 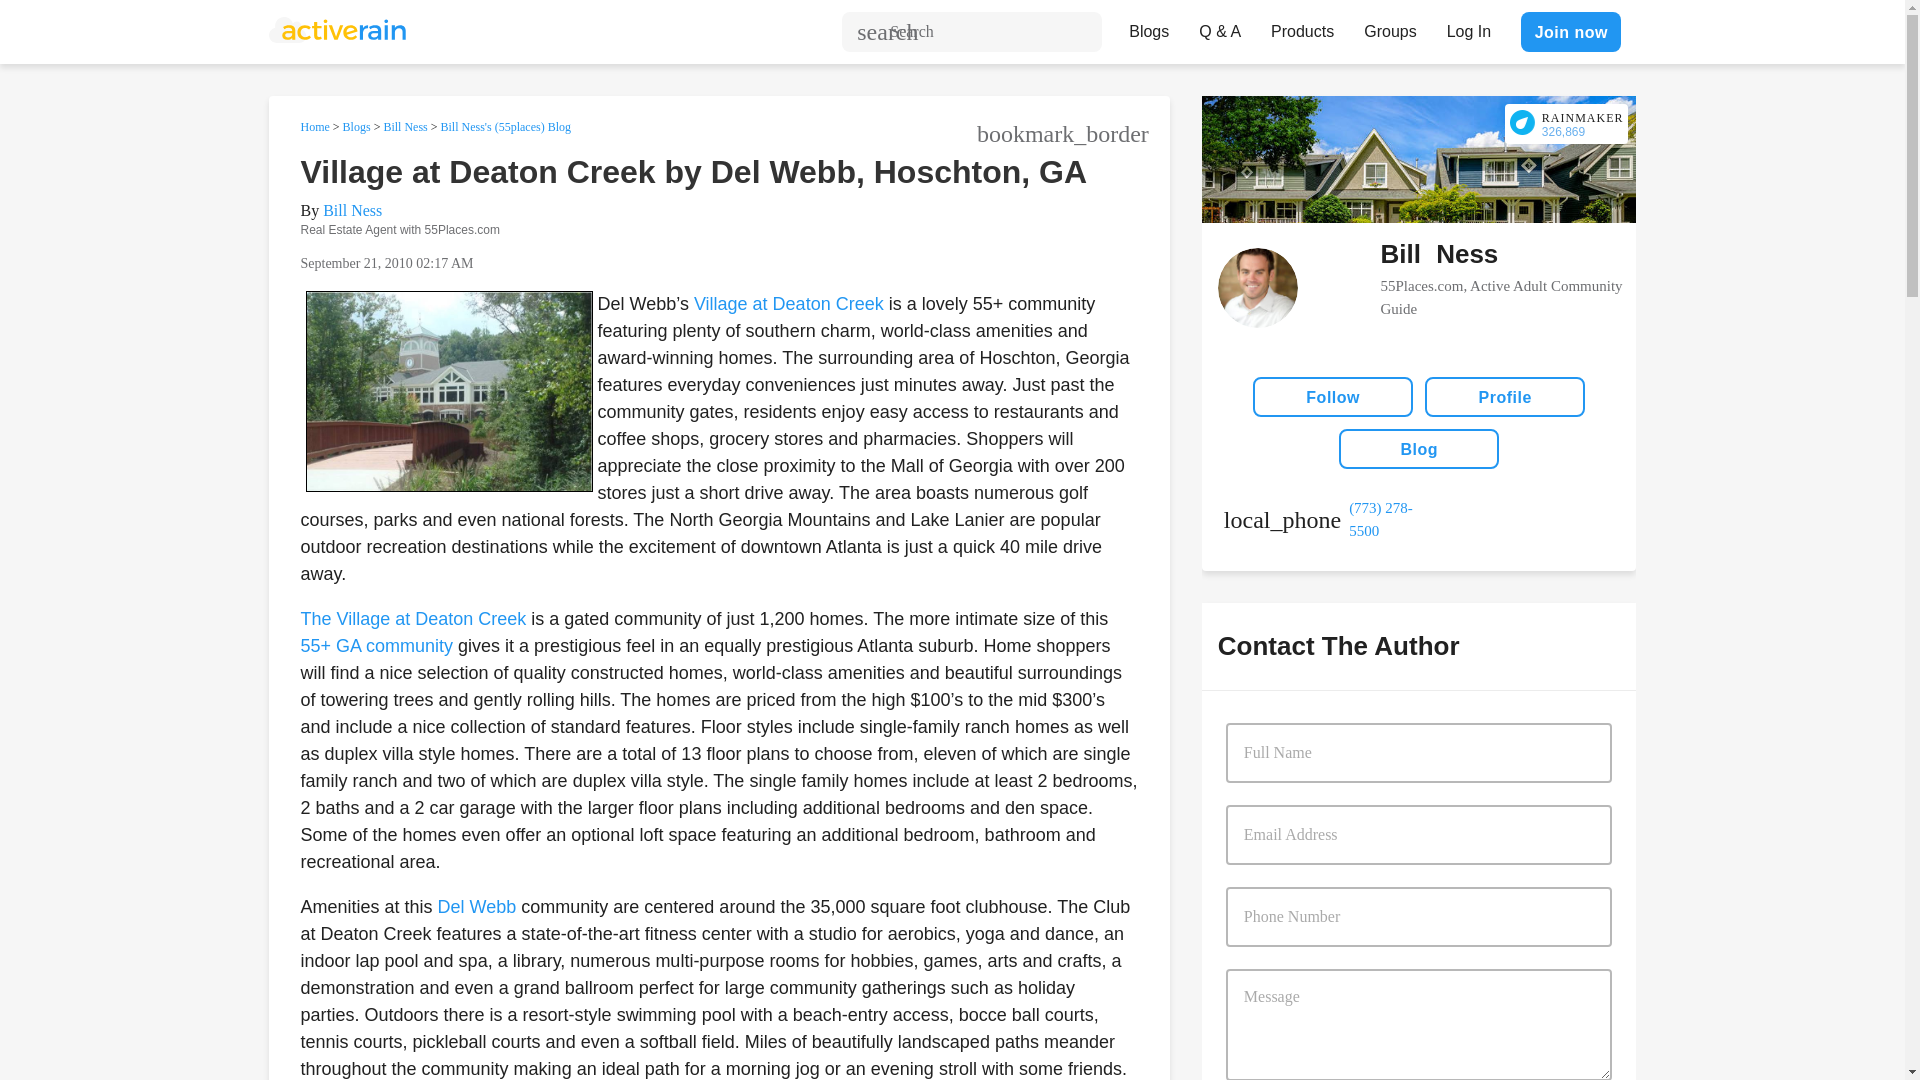 I want to click on Village at Deaton Creek, so click(x=788, y=304).